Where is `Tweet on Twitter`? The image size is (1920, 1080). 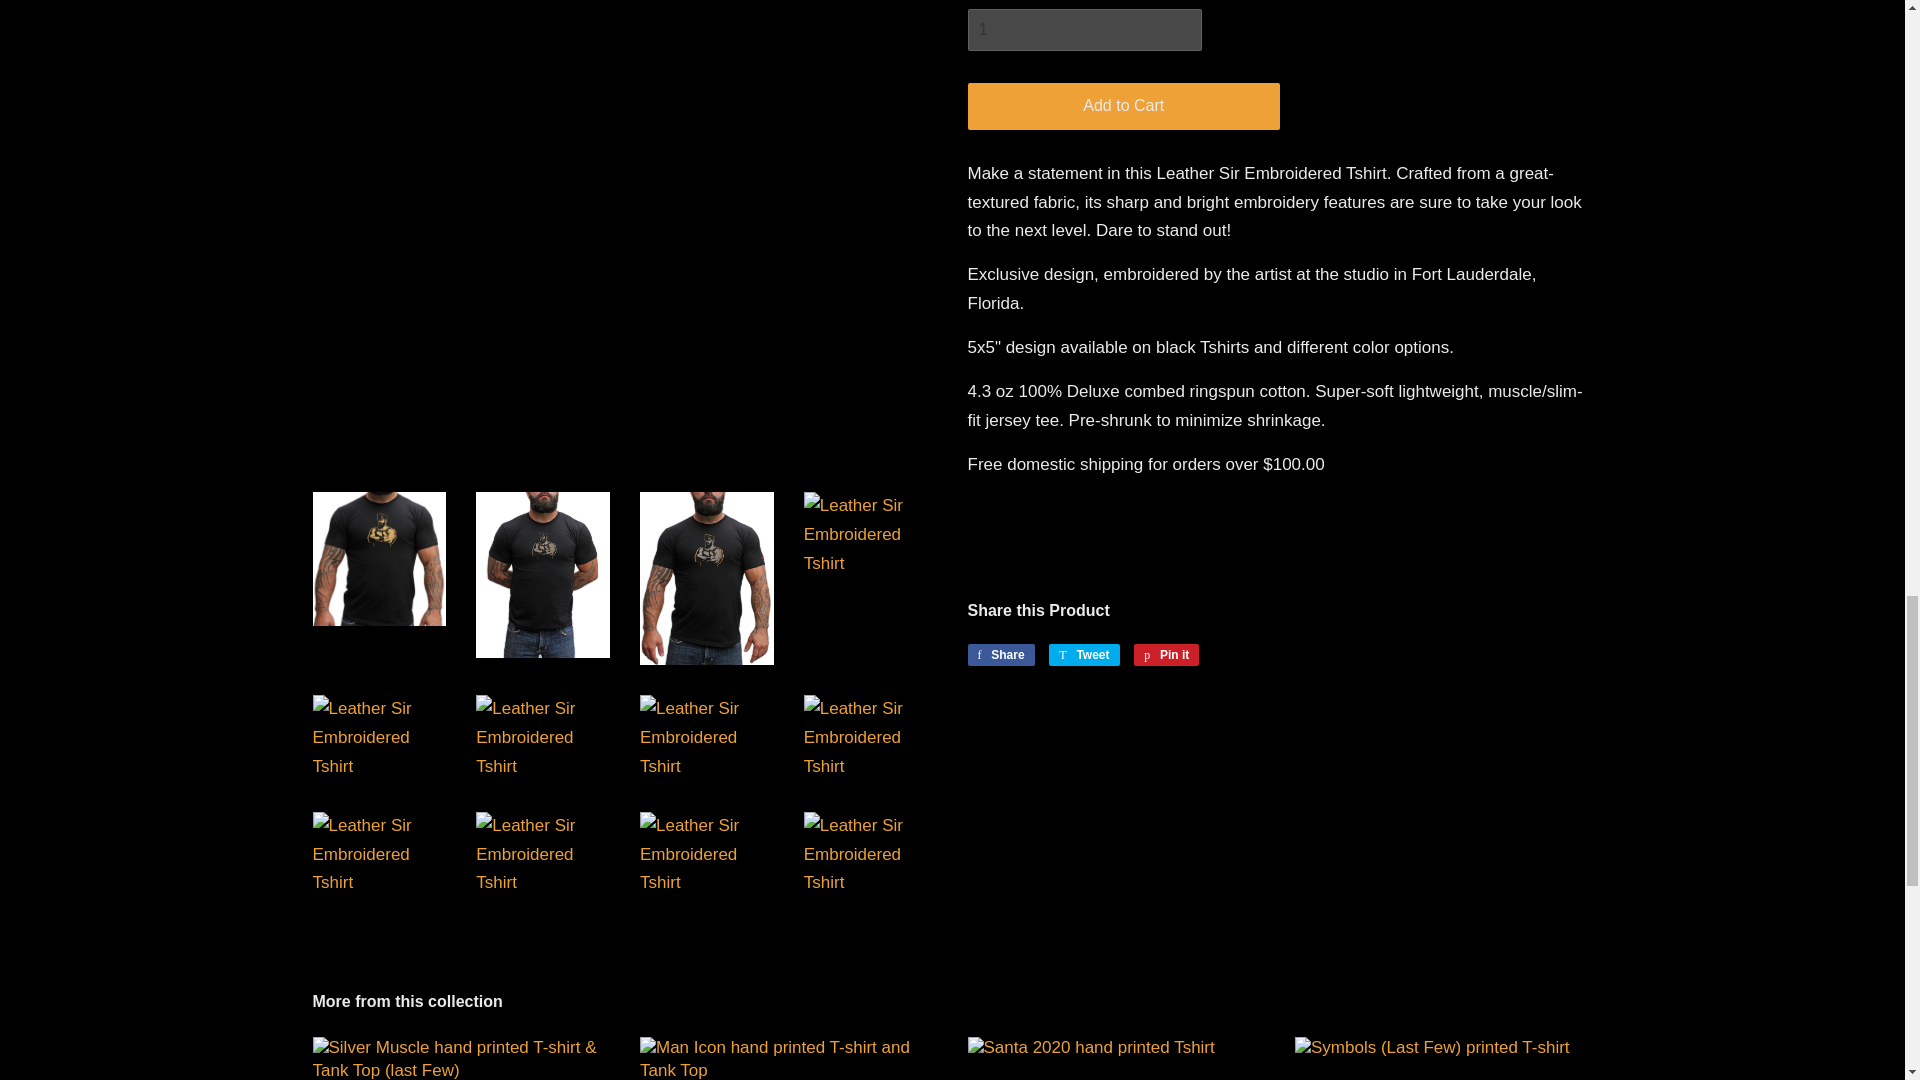 Tweet on Twitter is located at coordinates (1084, 654).